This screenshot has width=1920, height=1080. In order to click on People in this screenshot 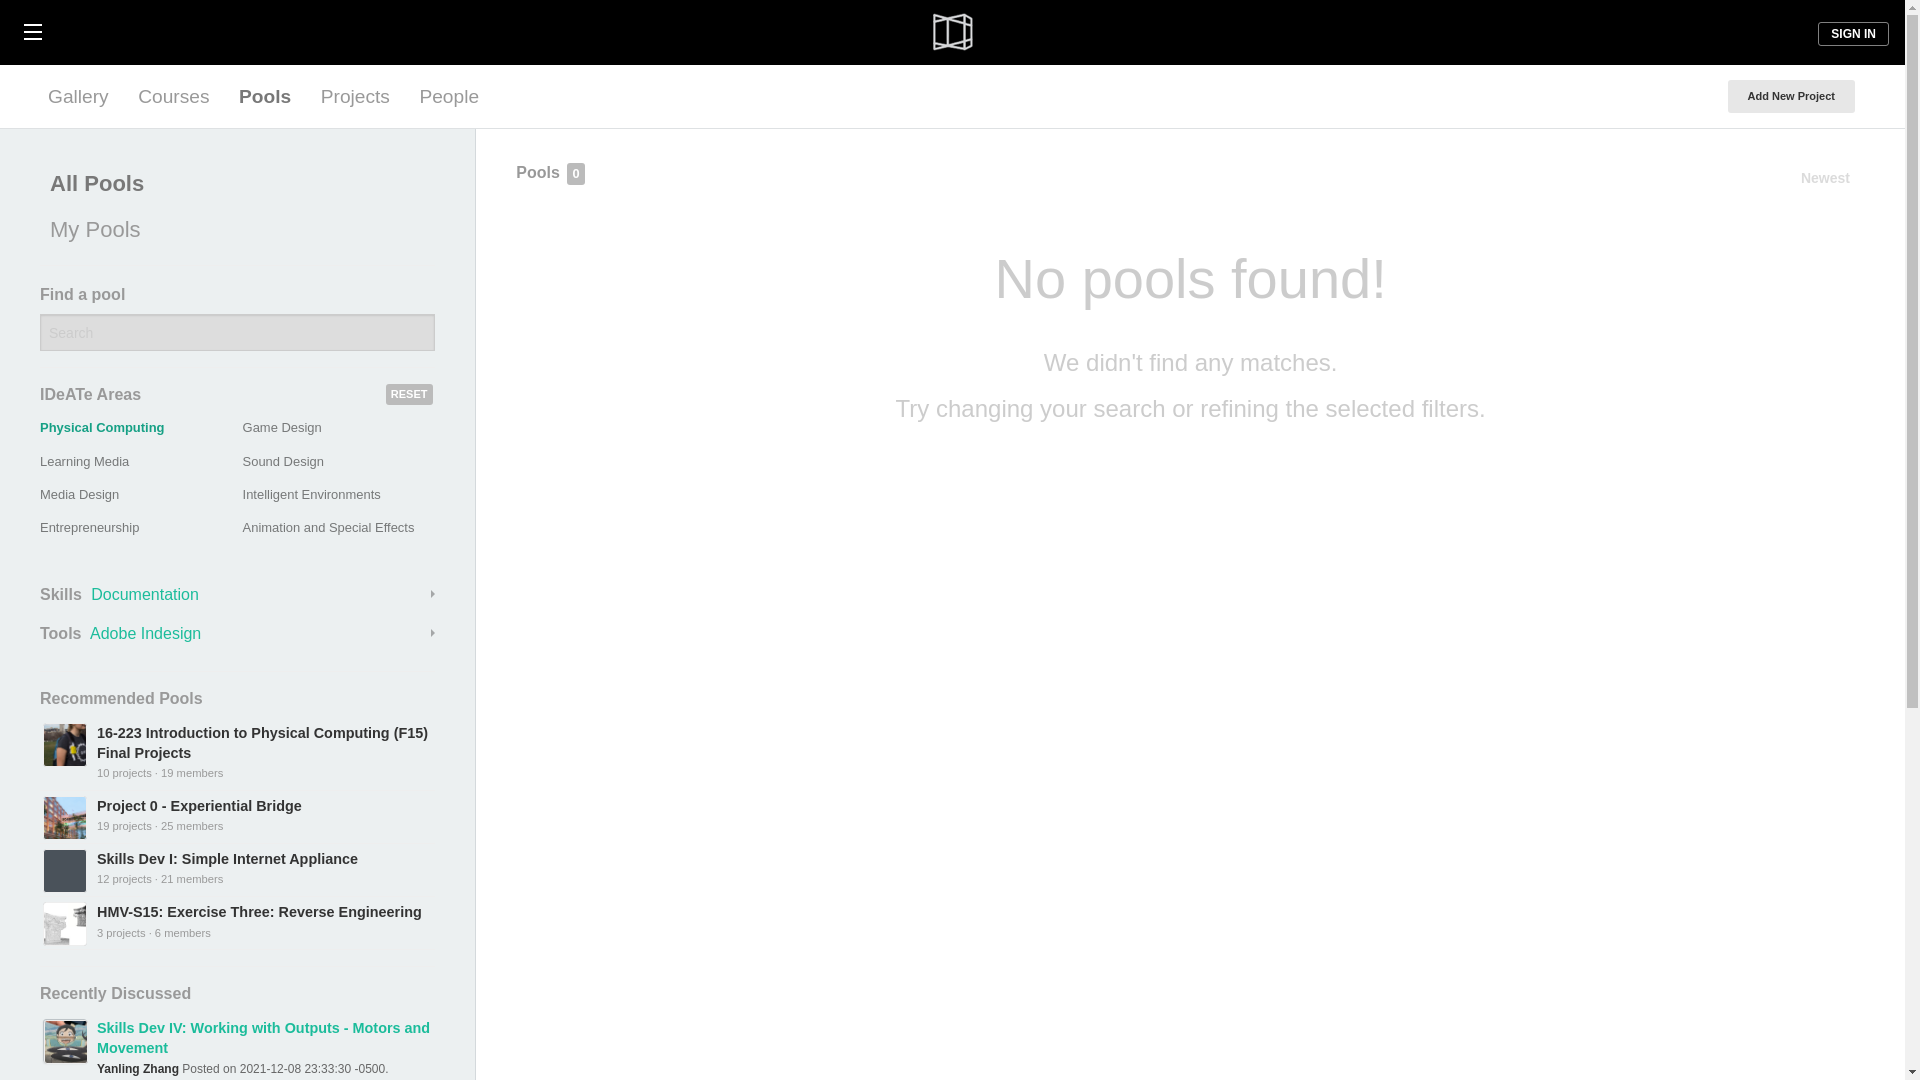, I will do `click(448, 96)`.